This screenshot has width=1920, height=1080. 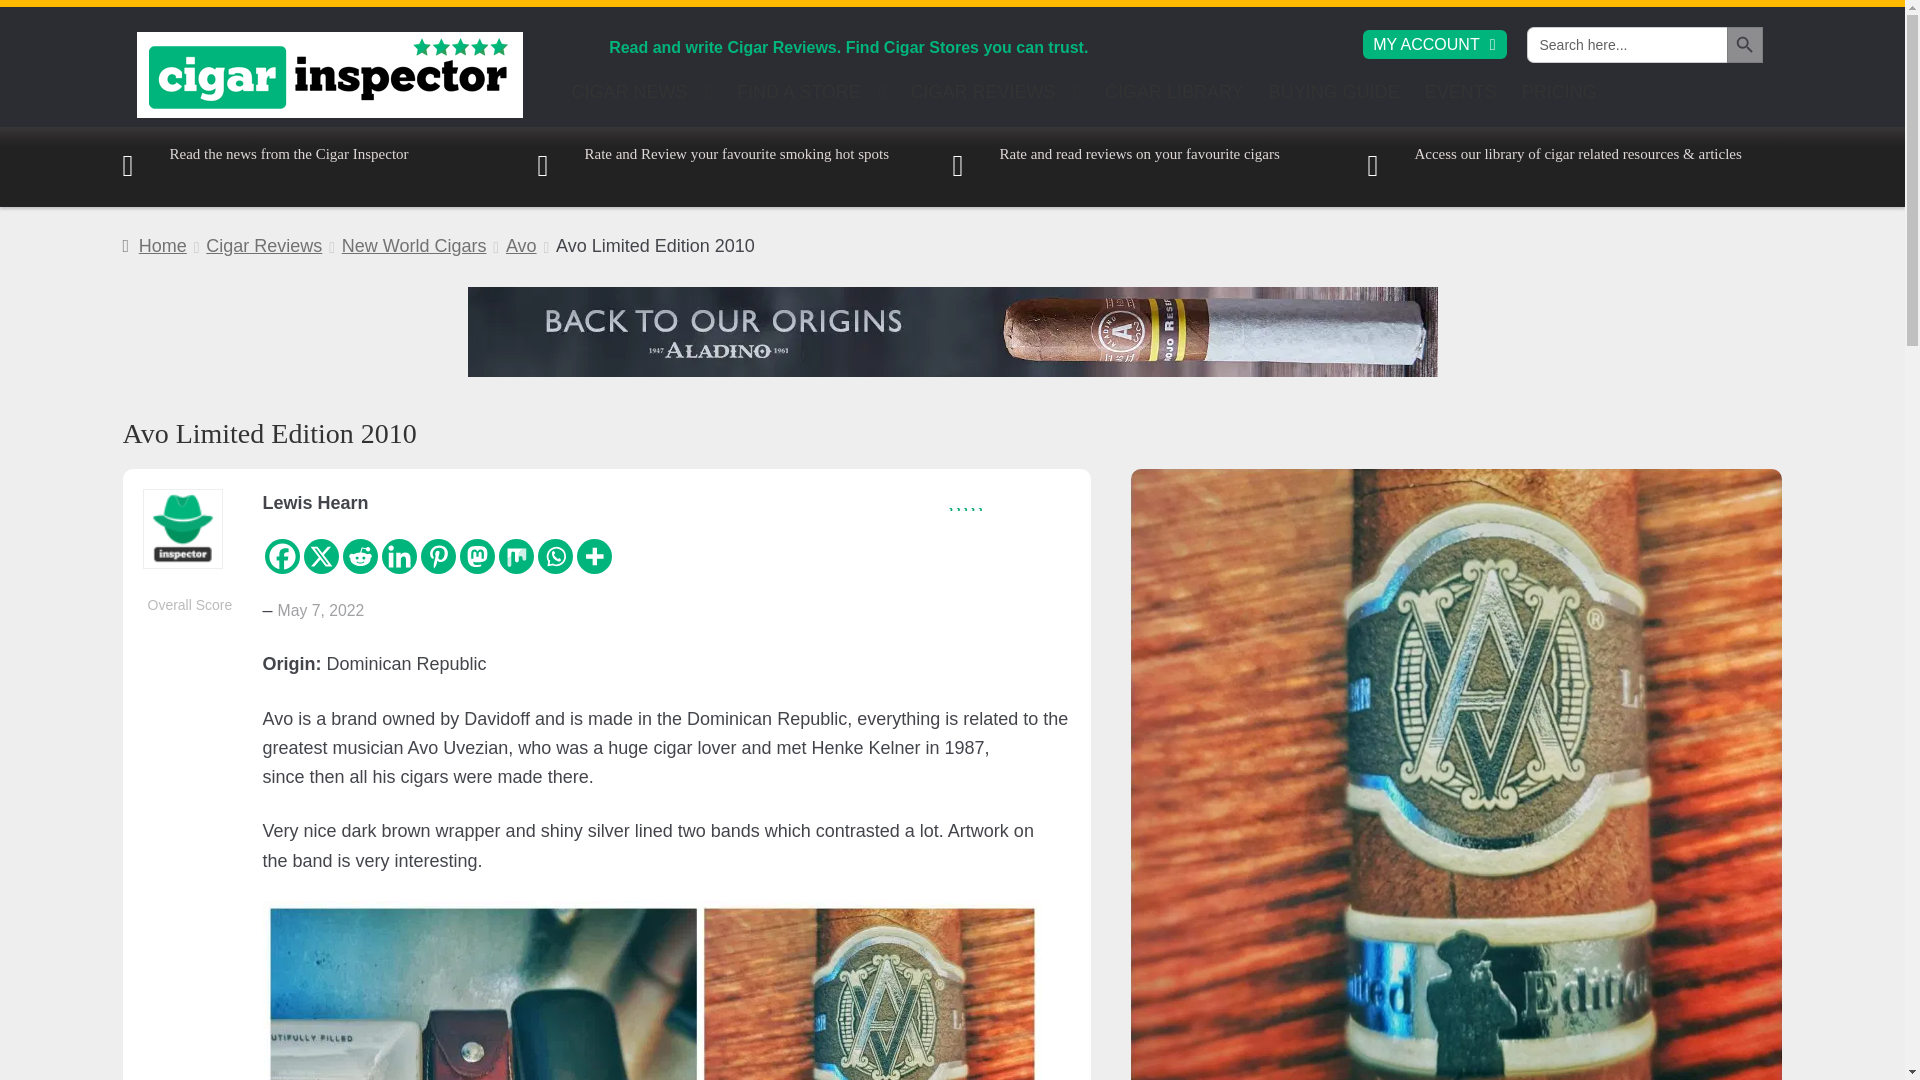 I want to click on Facebook, so click(x=282, y=556).